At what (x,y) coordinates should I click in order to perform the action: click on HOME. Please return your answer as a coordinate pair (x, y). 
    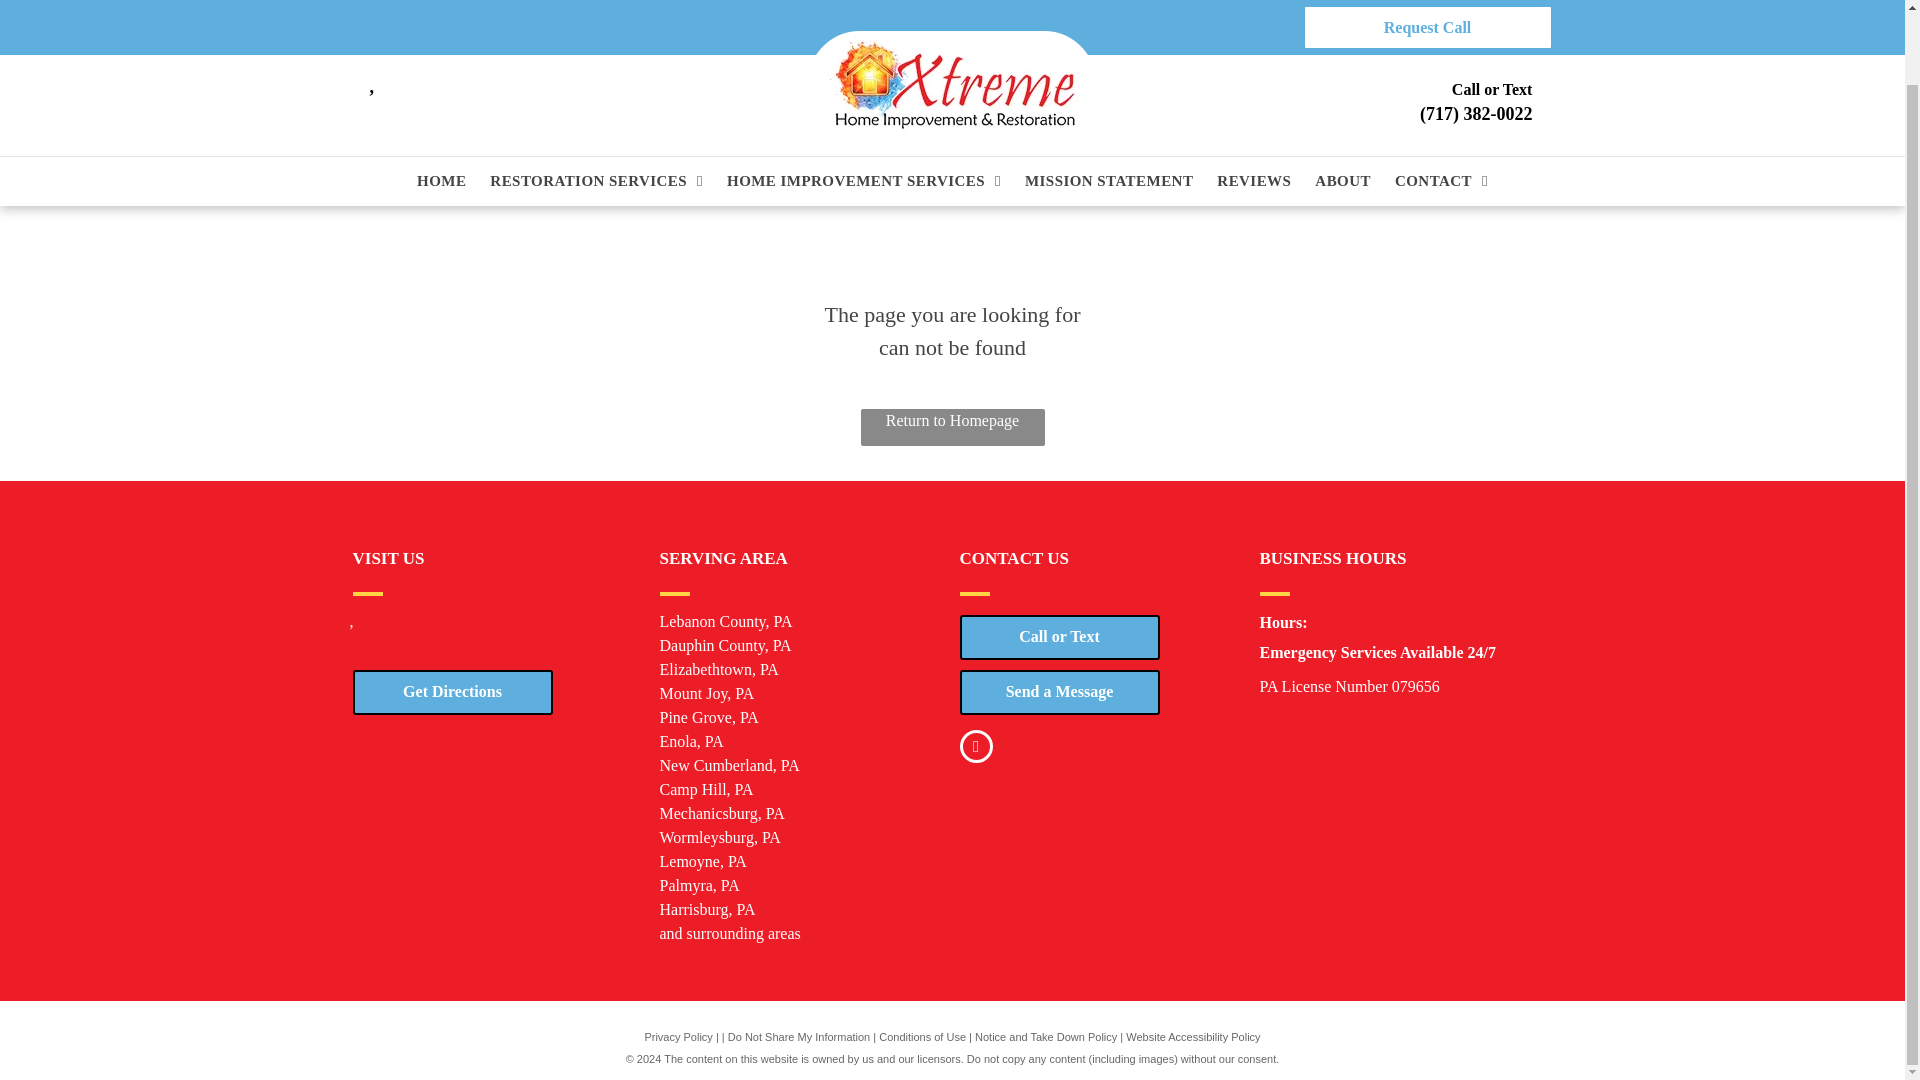
    Looking at the image, I should click on (440, 104).